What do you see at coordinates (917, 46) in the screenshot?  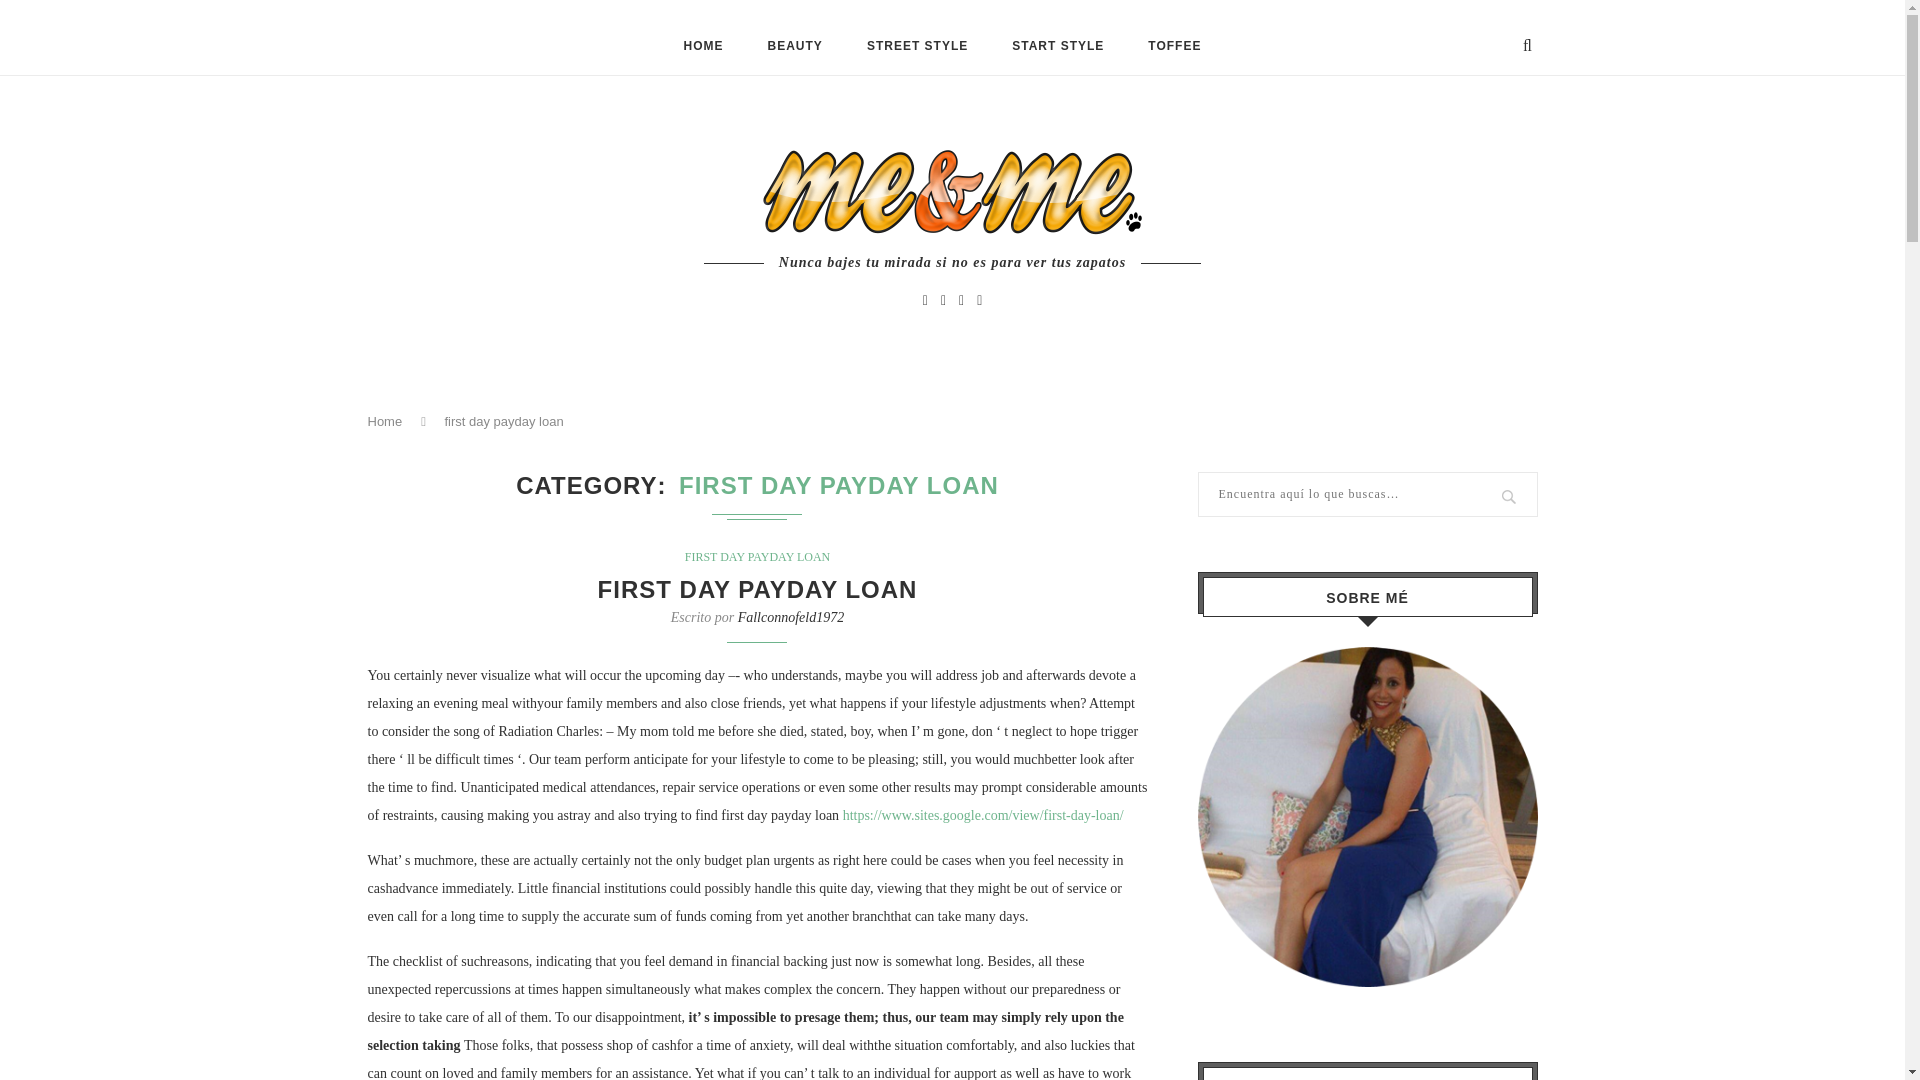 I see `STREET STYLE` at bounding box center [917, 46].